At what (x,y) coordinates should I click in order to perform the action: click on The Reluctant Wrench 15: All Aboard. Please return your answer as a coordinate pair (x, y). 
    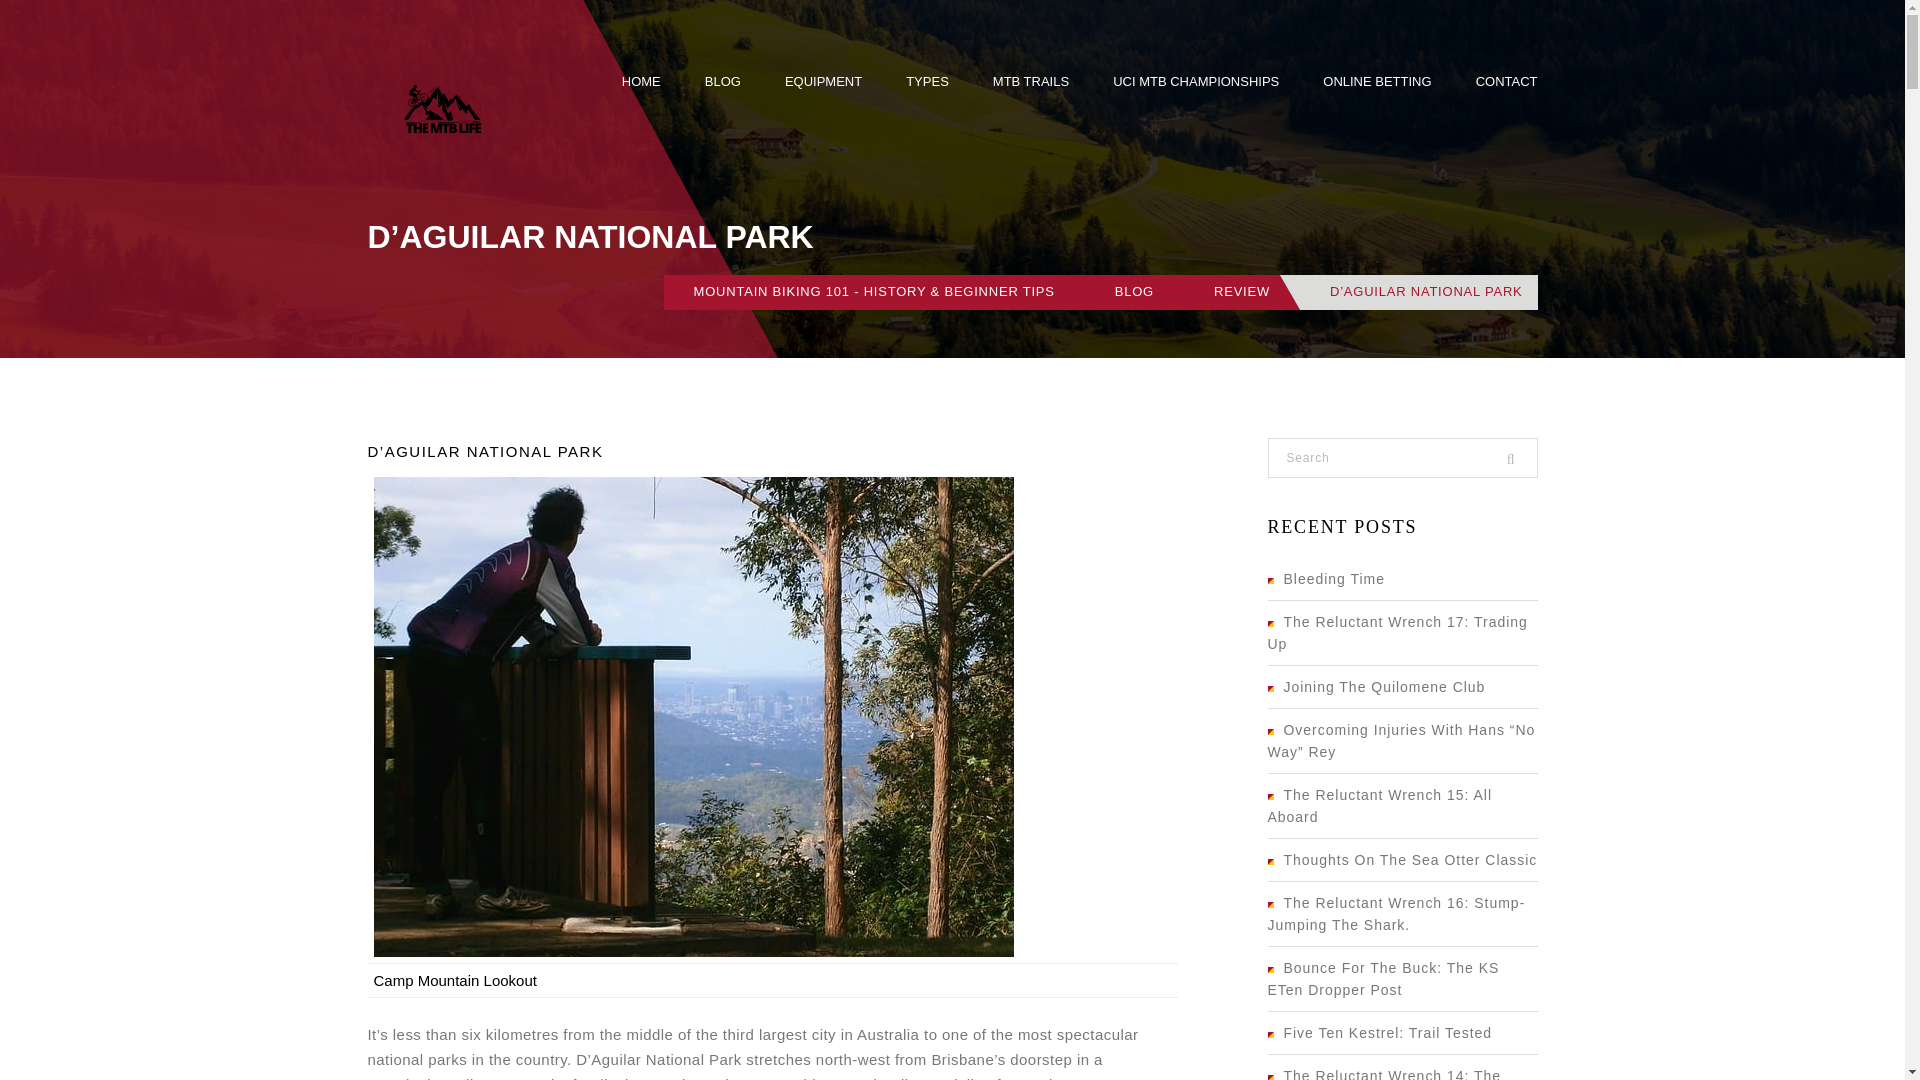
    Looking at the image, I should click on (1380, 806).